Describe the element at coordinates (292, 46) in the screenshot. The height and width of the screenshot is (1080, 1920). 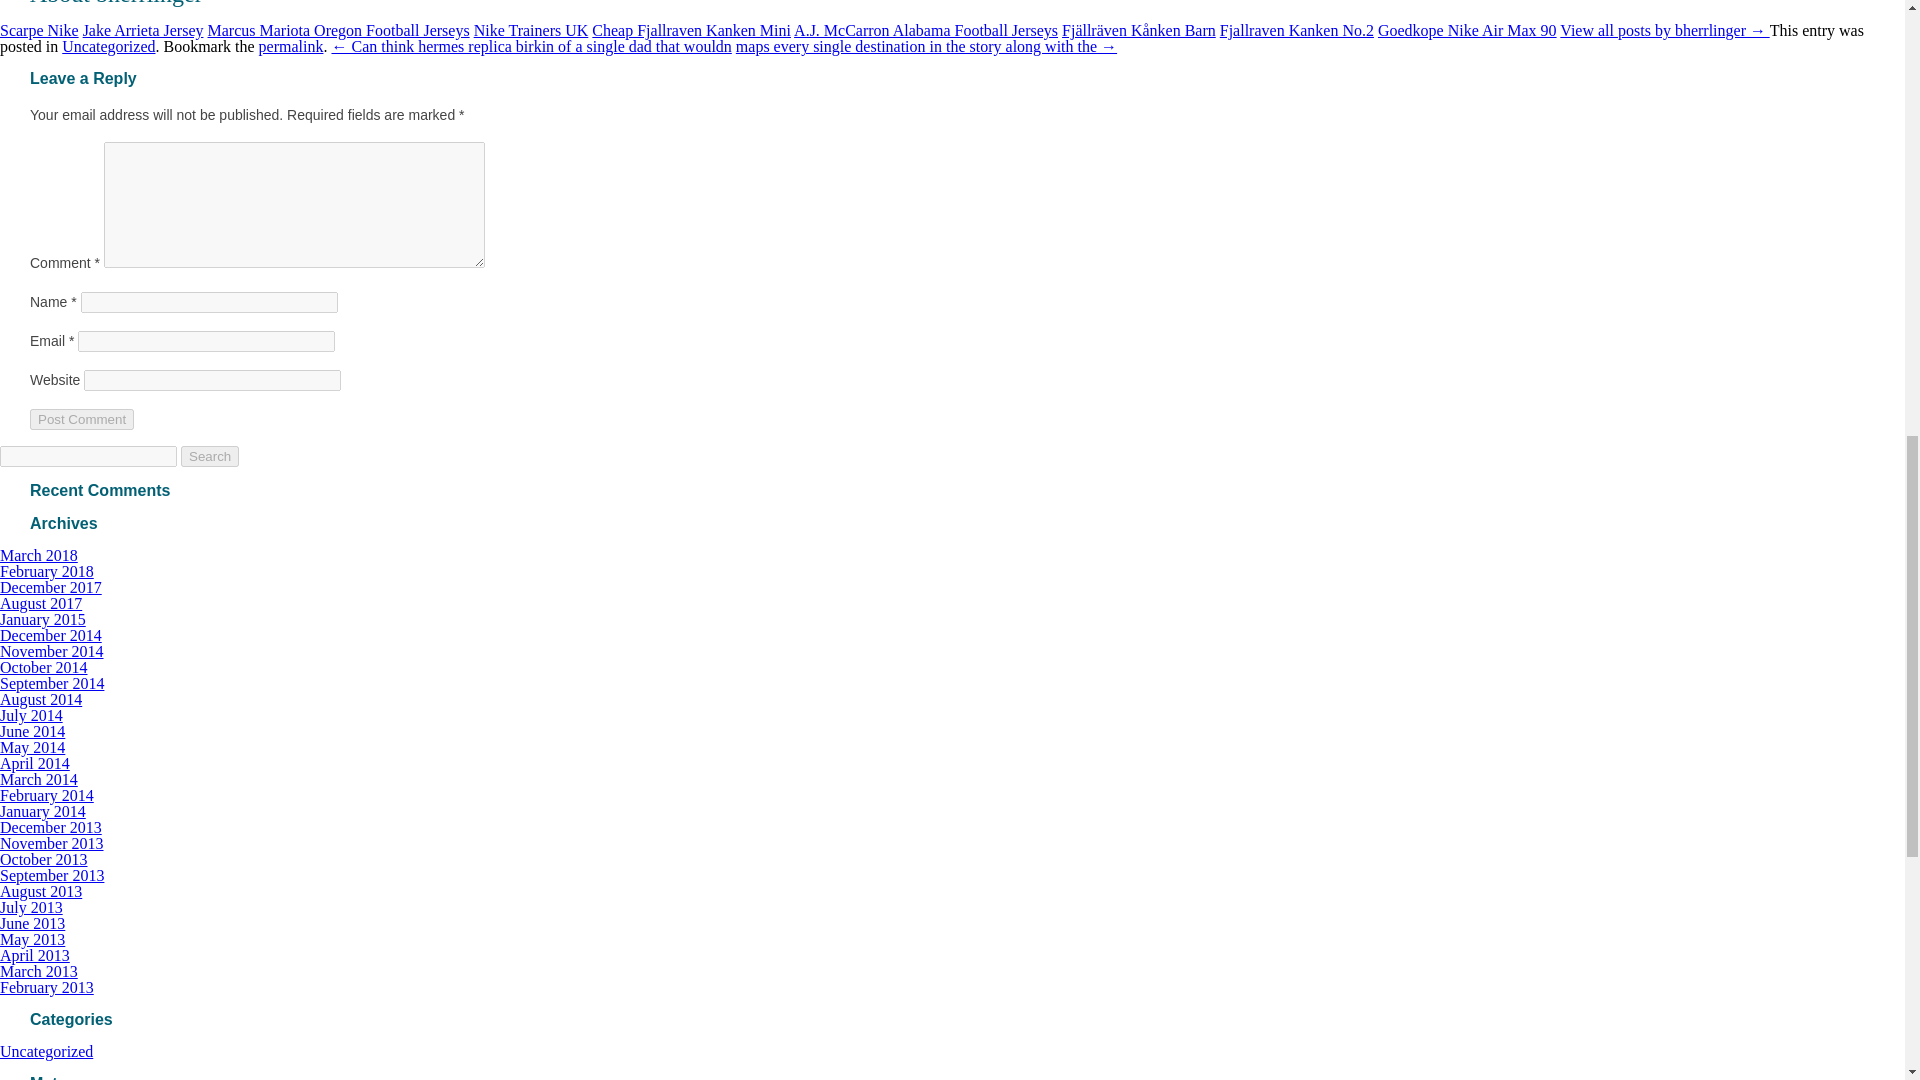
I see `permalink` at that location.